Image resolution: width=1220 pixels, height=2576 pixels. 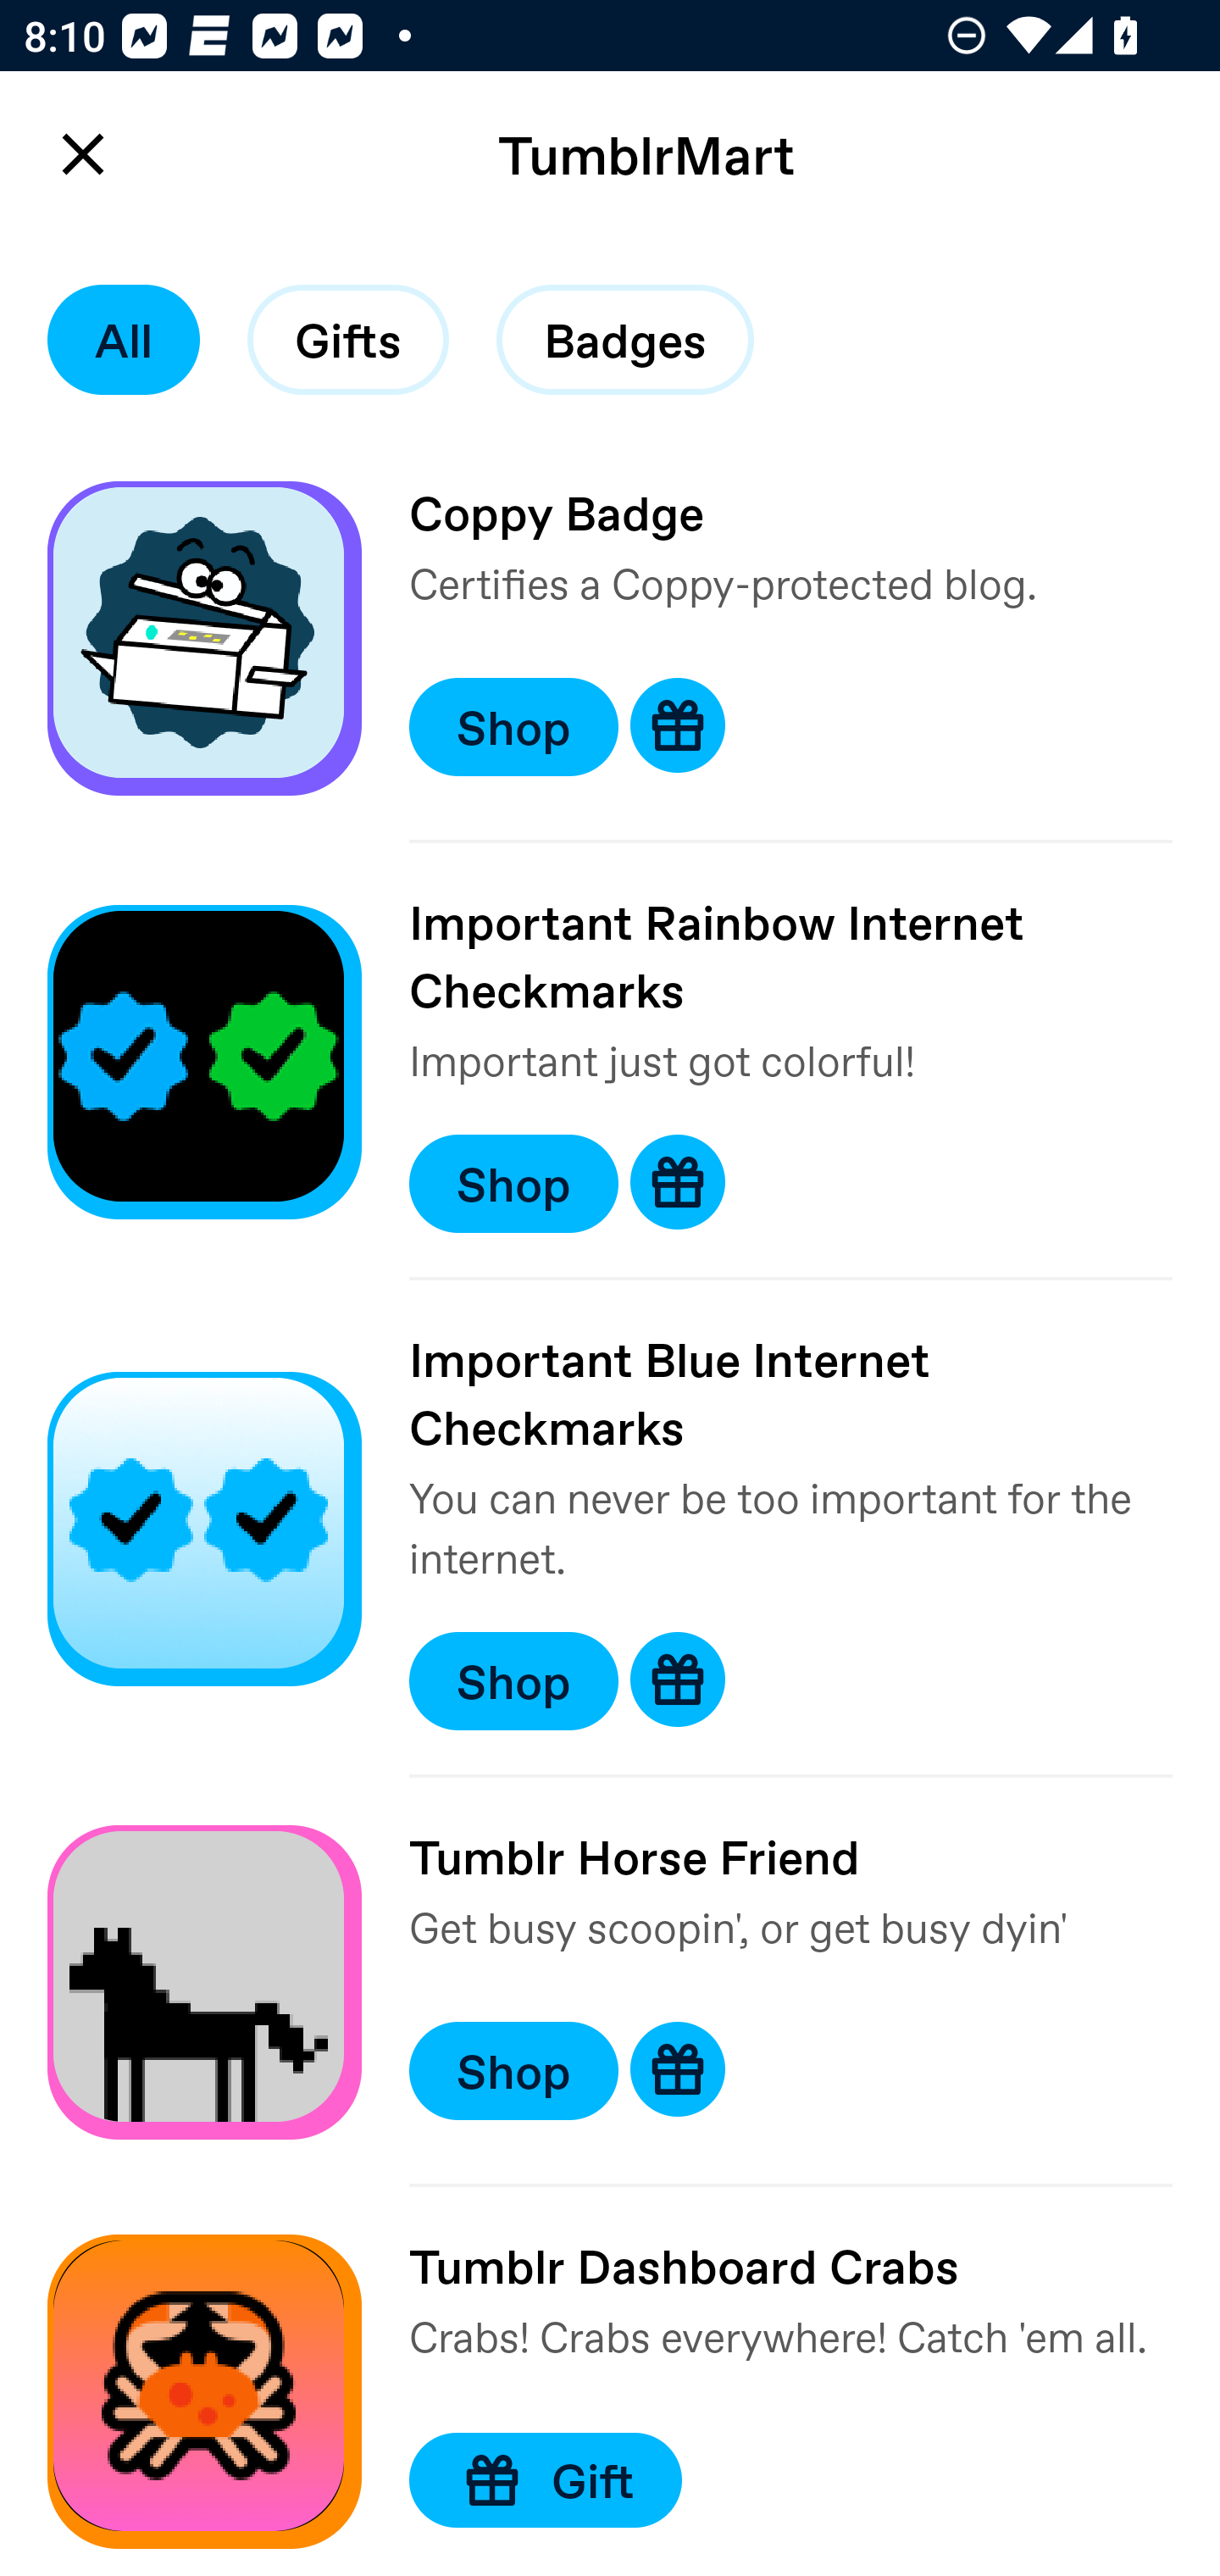 I want to click on Shop, so click(x=513, y=1183).